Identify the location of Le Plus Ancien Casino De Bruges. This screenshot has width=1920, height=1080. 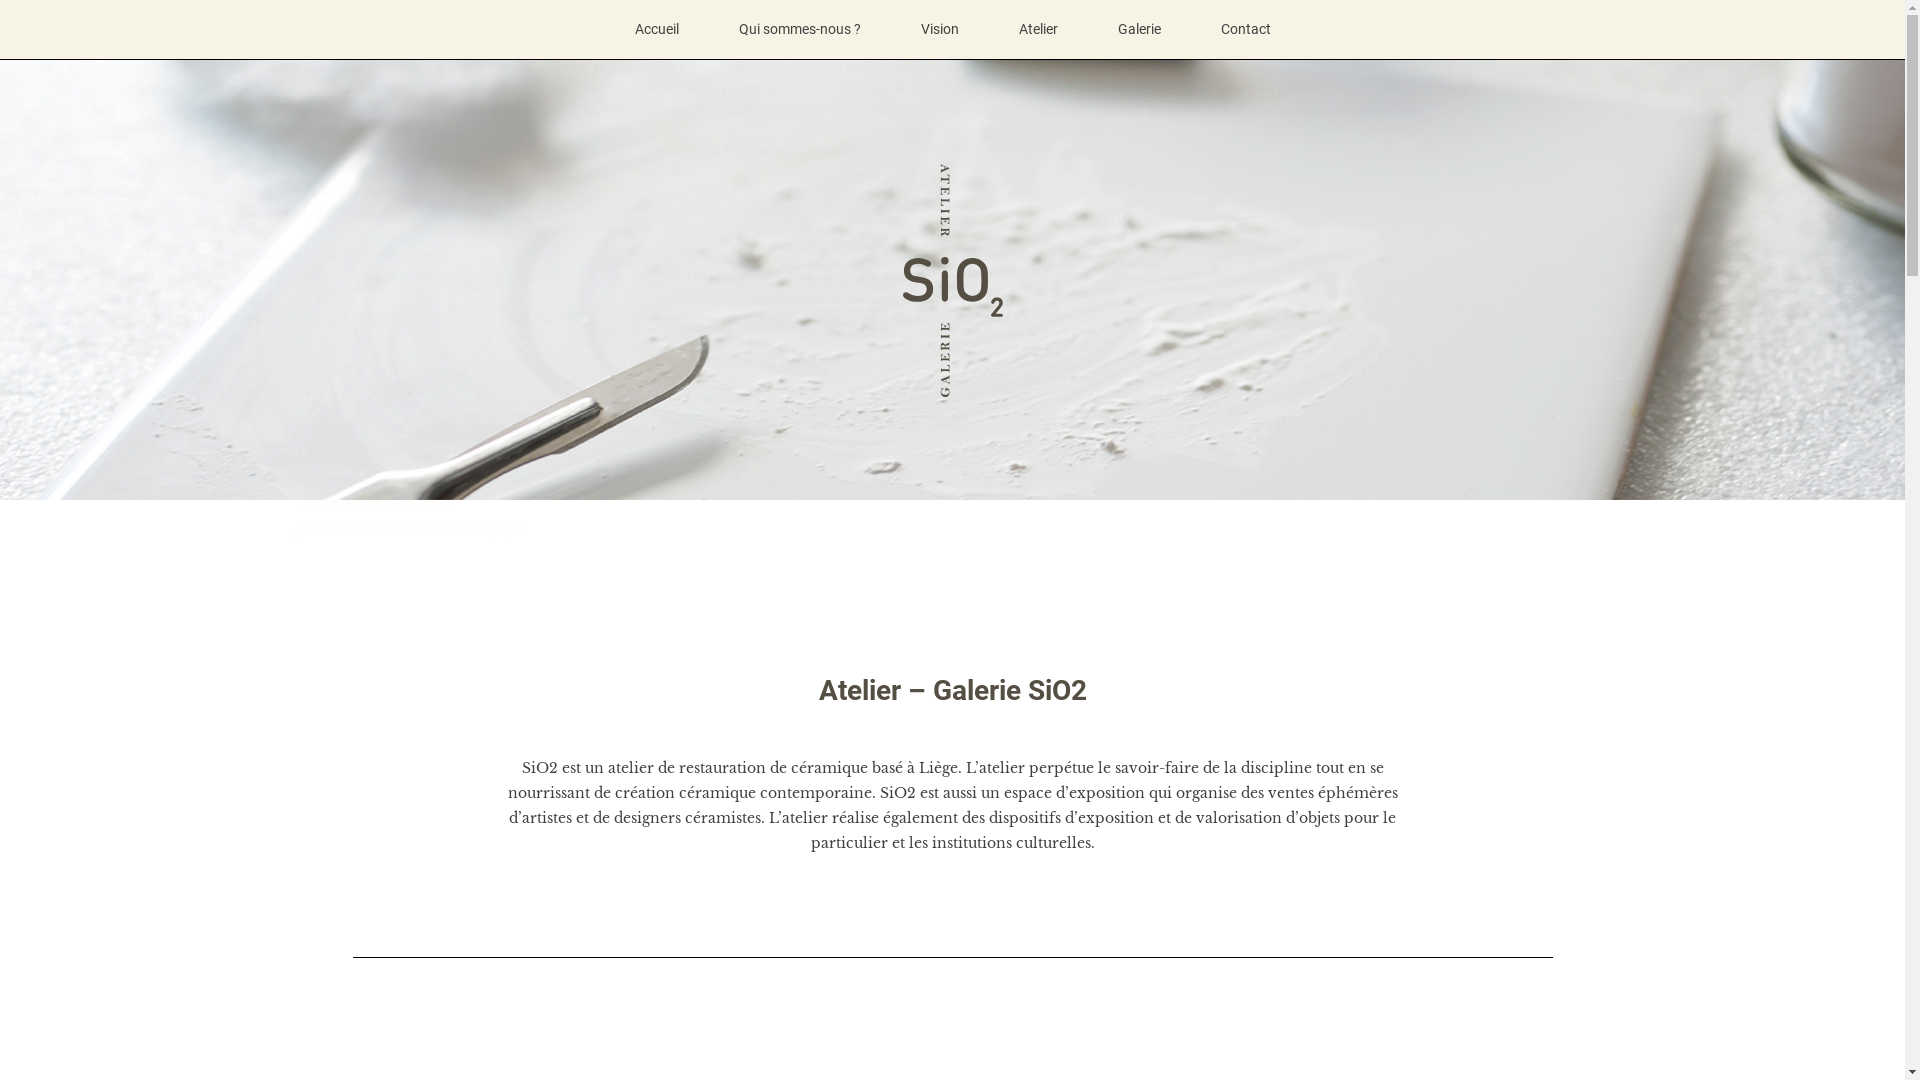
(414, 454).